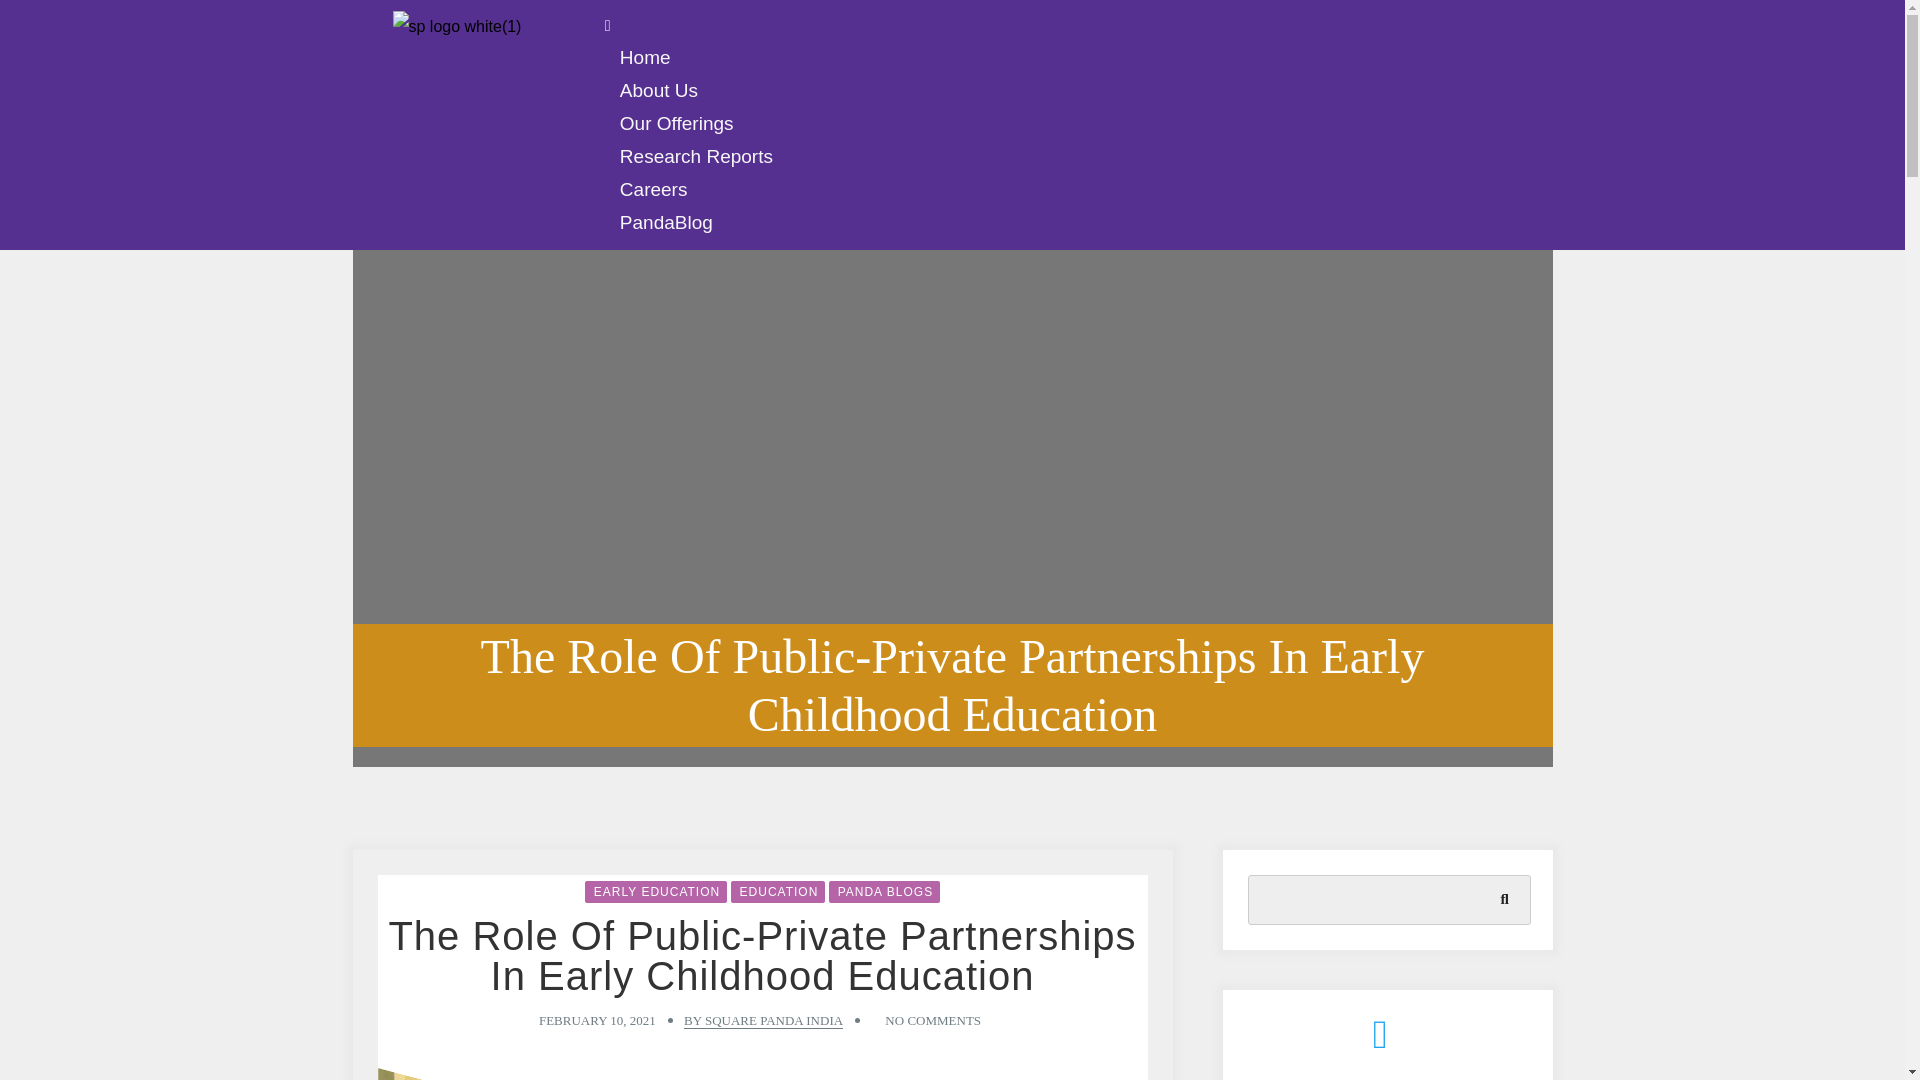  I want to click on Home, so click(644, 58).